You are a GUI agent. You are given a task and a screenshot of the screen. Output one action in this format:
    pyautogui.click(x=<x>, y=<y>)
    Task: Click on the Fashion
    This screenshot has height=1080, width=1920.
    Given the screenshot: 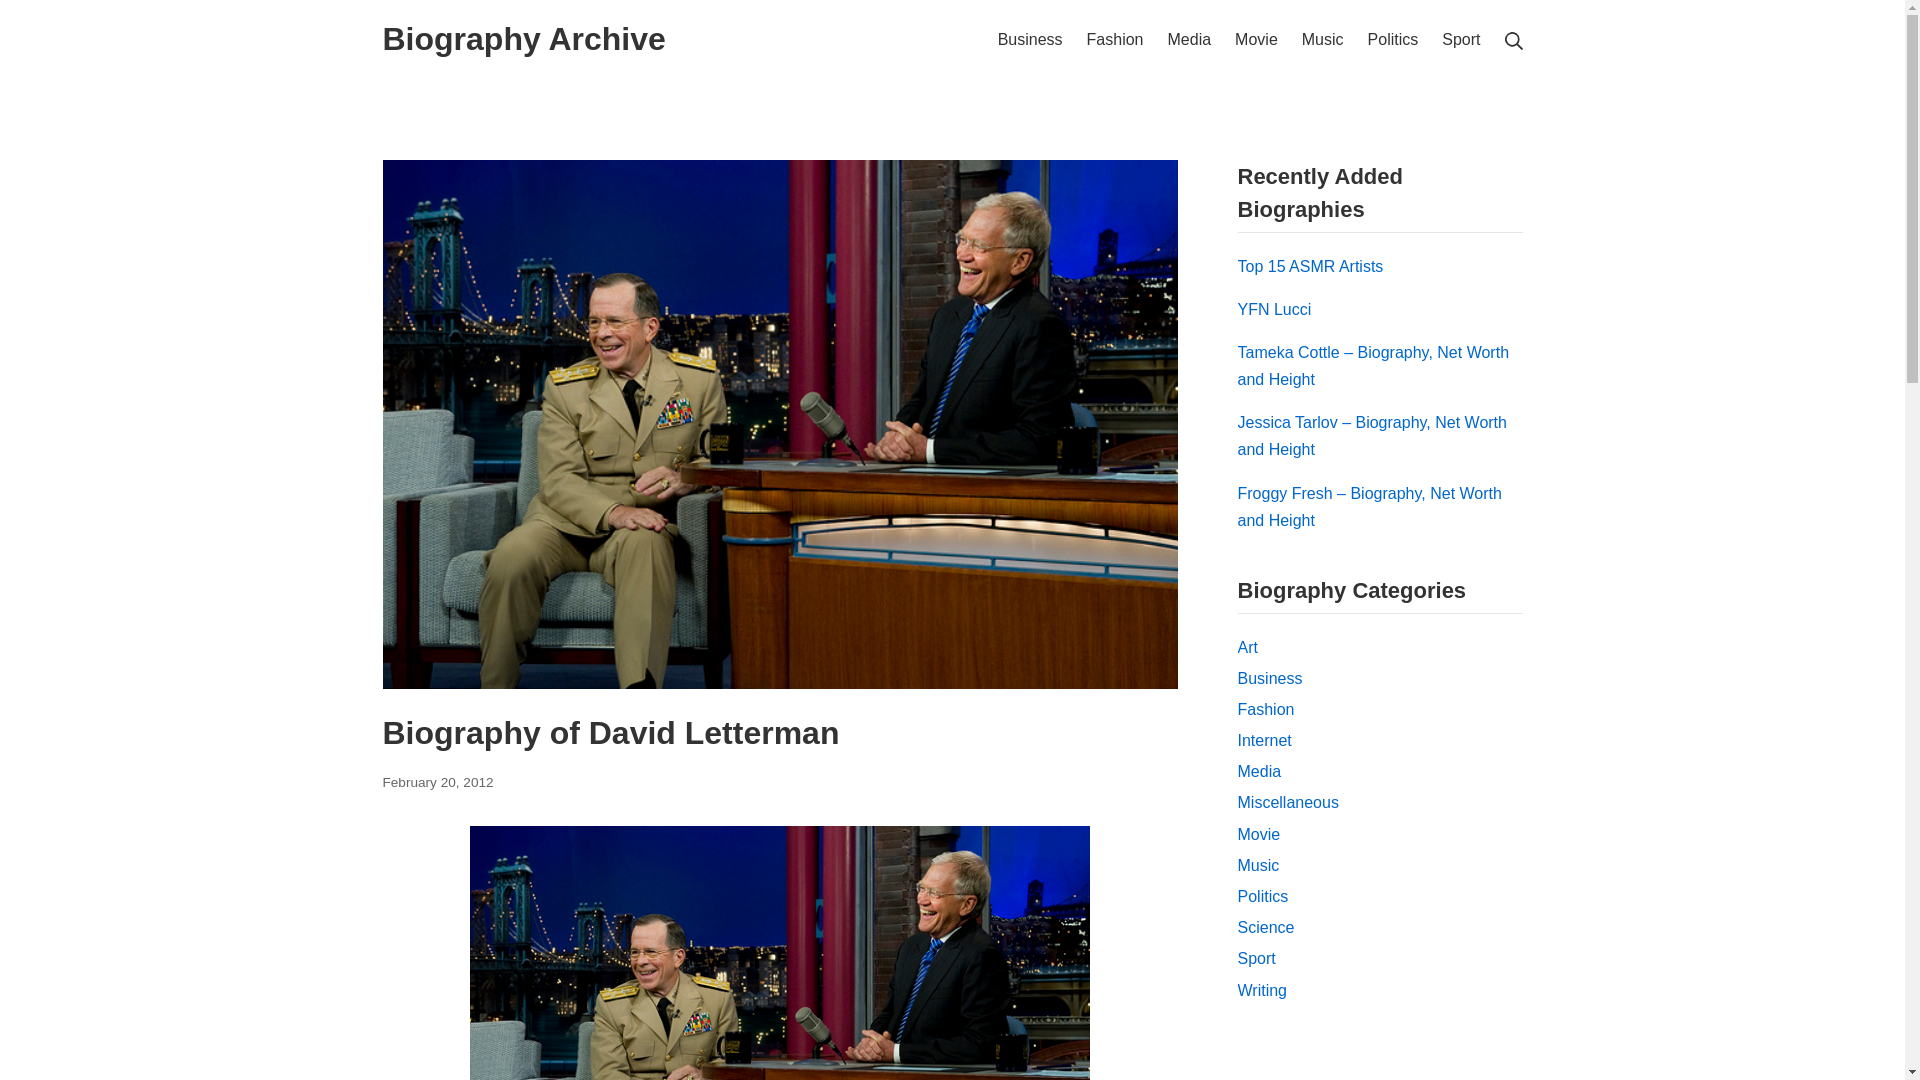 What is the action you would take?
    pyautogui.click(x=1259, y=834)
    